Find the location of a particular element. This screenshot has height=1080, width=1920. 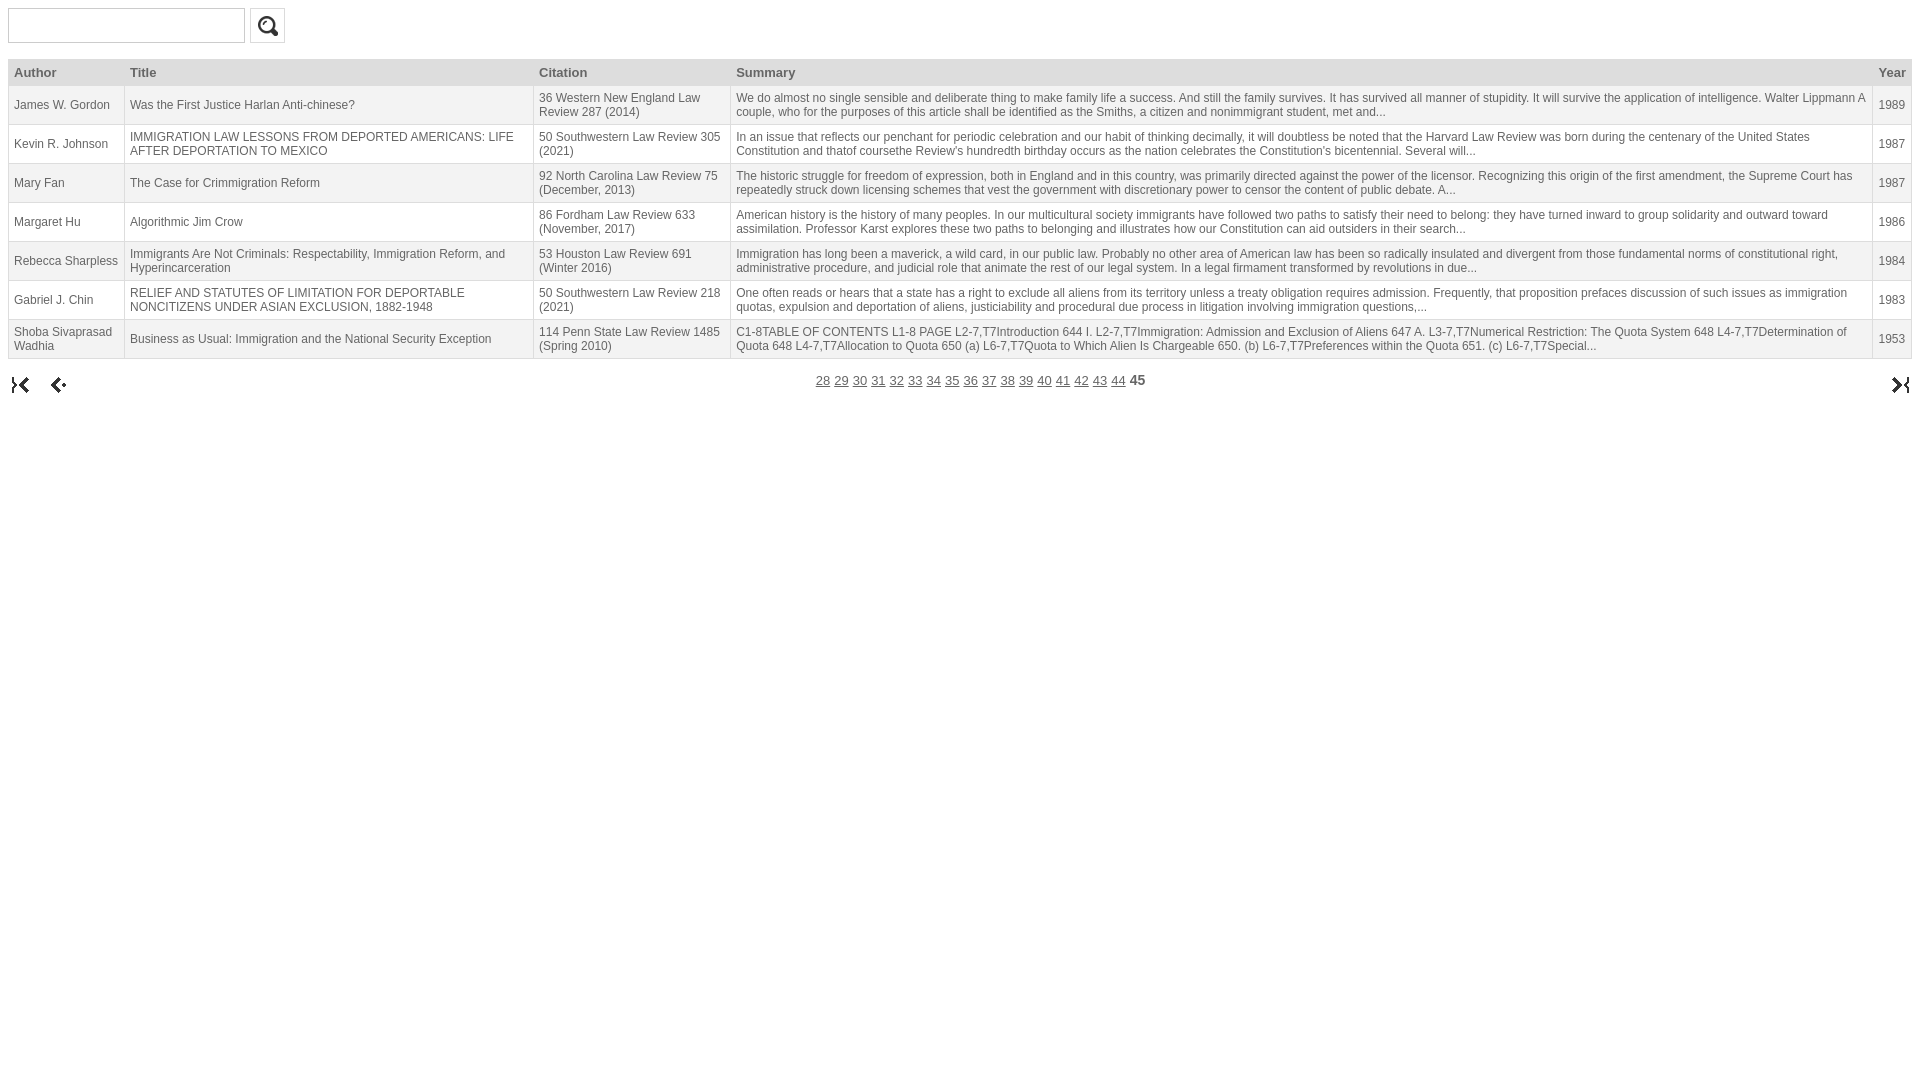

35 is located at coordinates (951, 380).